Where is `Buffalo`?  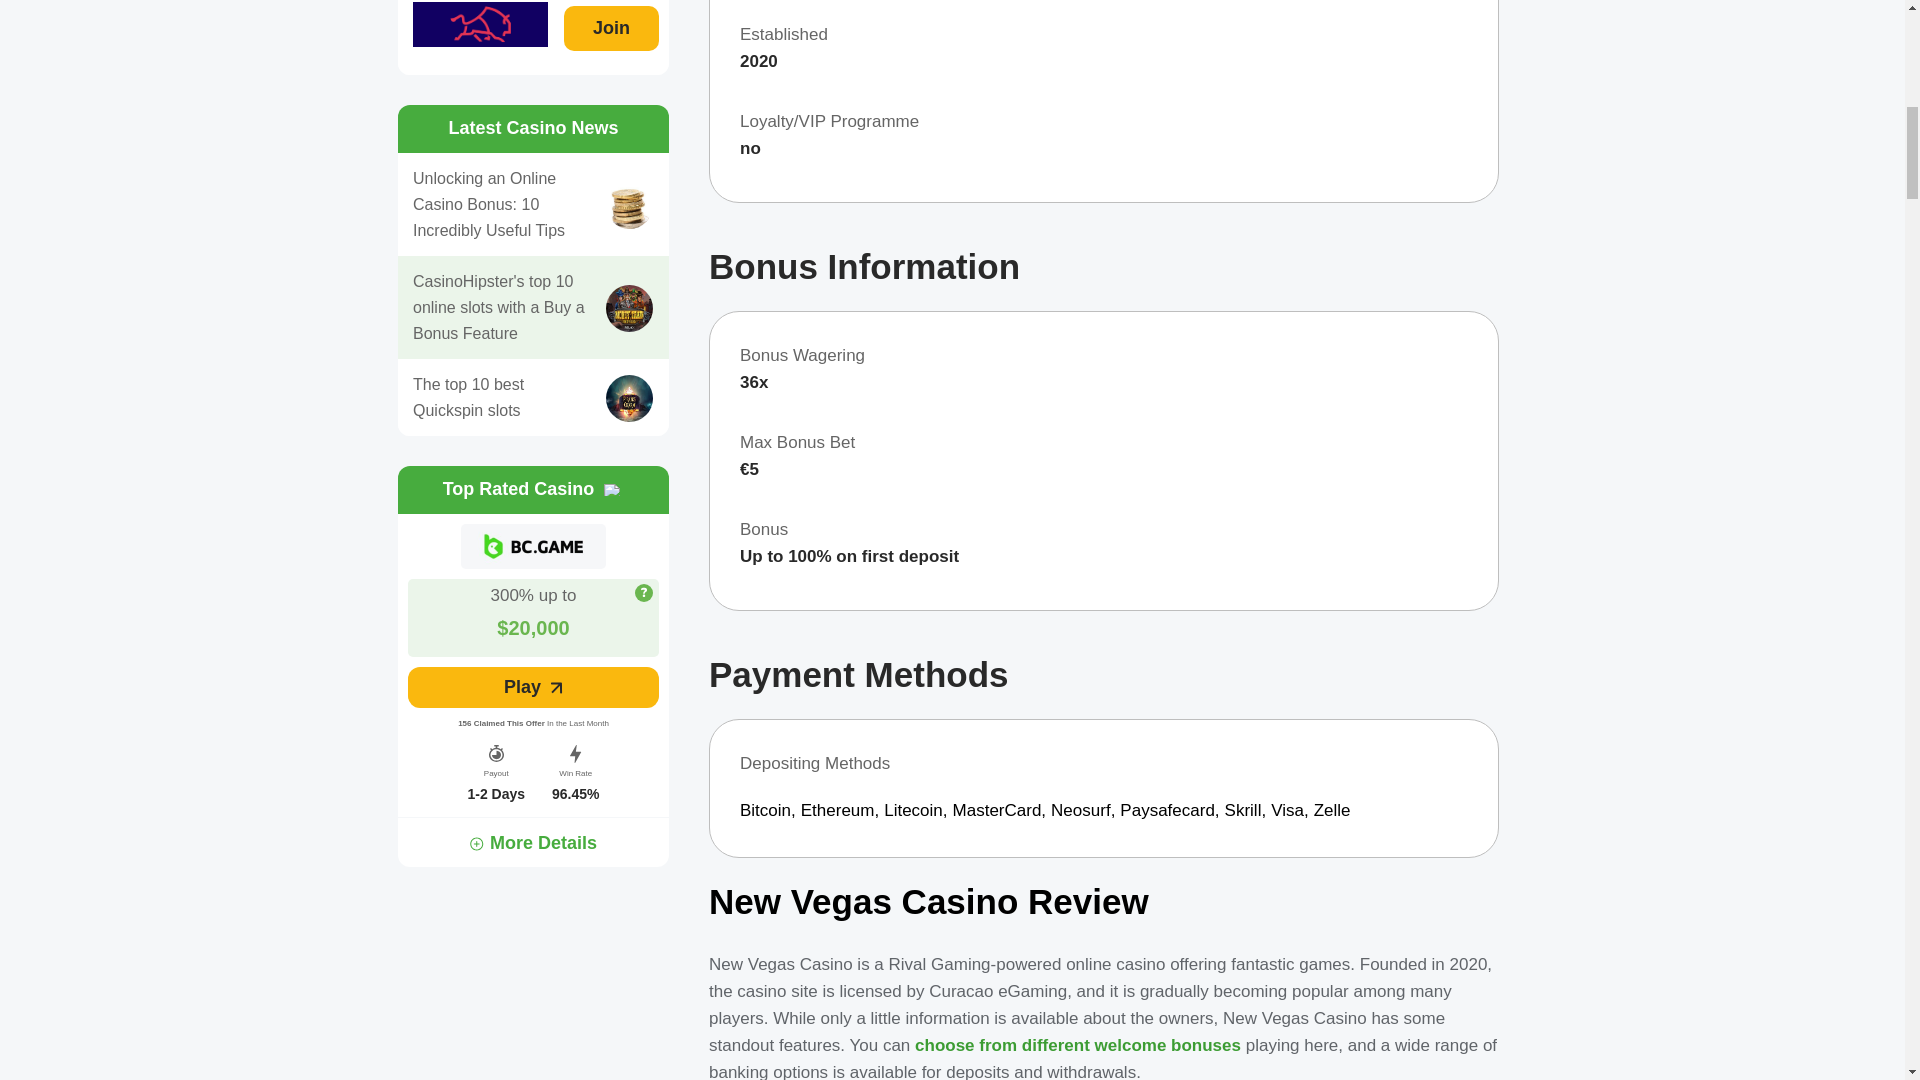
Buffalo is located at coordinates (480, 24).